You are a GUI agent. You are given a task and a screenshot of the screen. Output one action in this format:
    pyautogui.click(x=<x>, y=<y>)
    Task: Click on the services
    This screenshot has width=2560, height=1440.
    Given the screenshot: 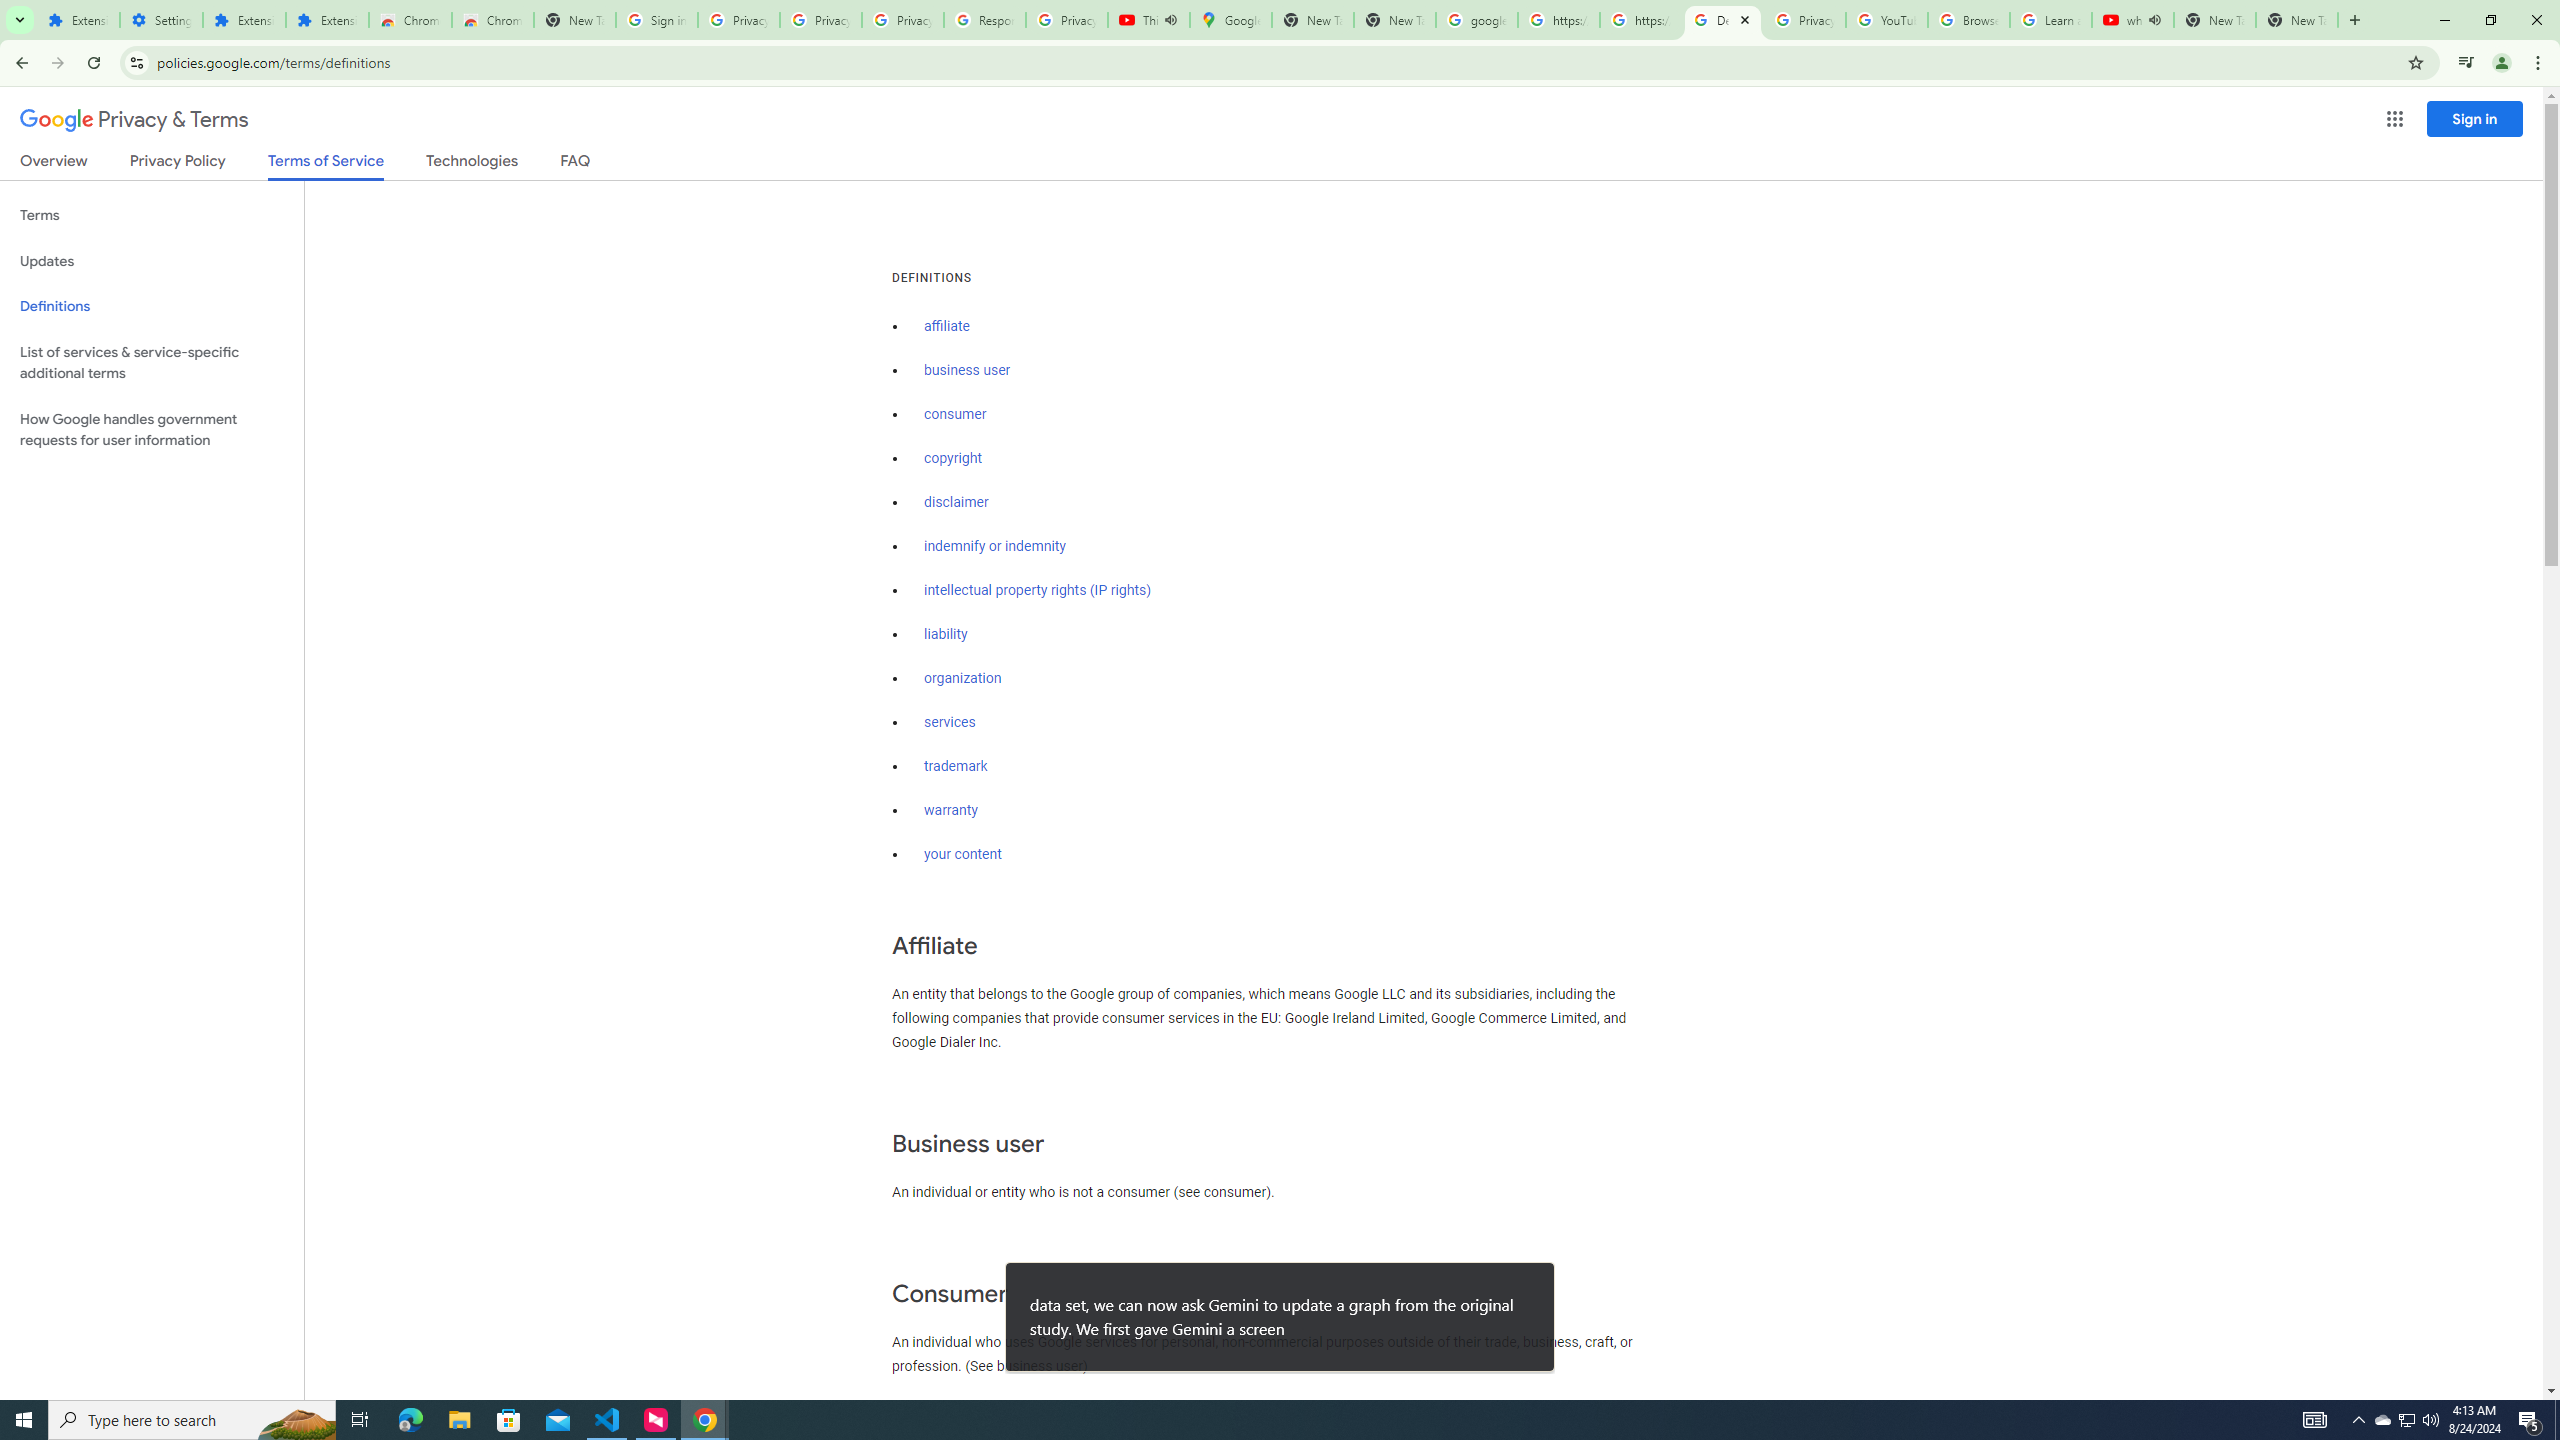 What is the action you would take?
    pyautogui.click(x=950, y=722)
    